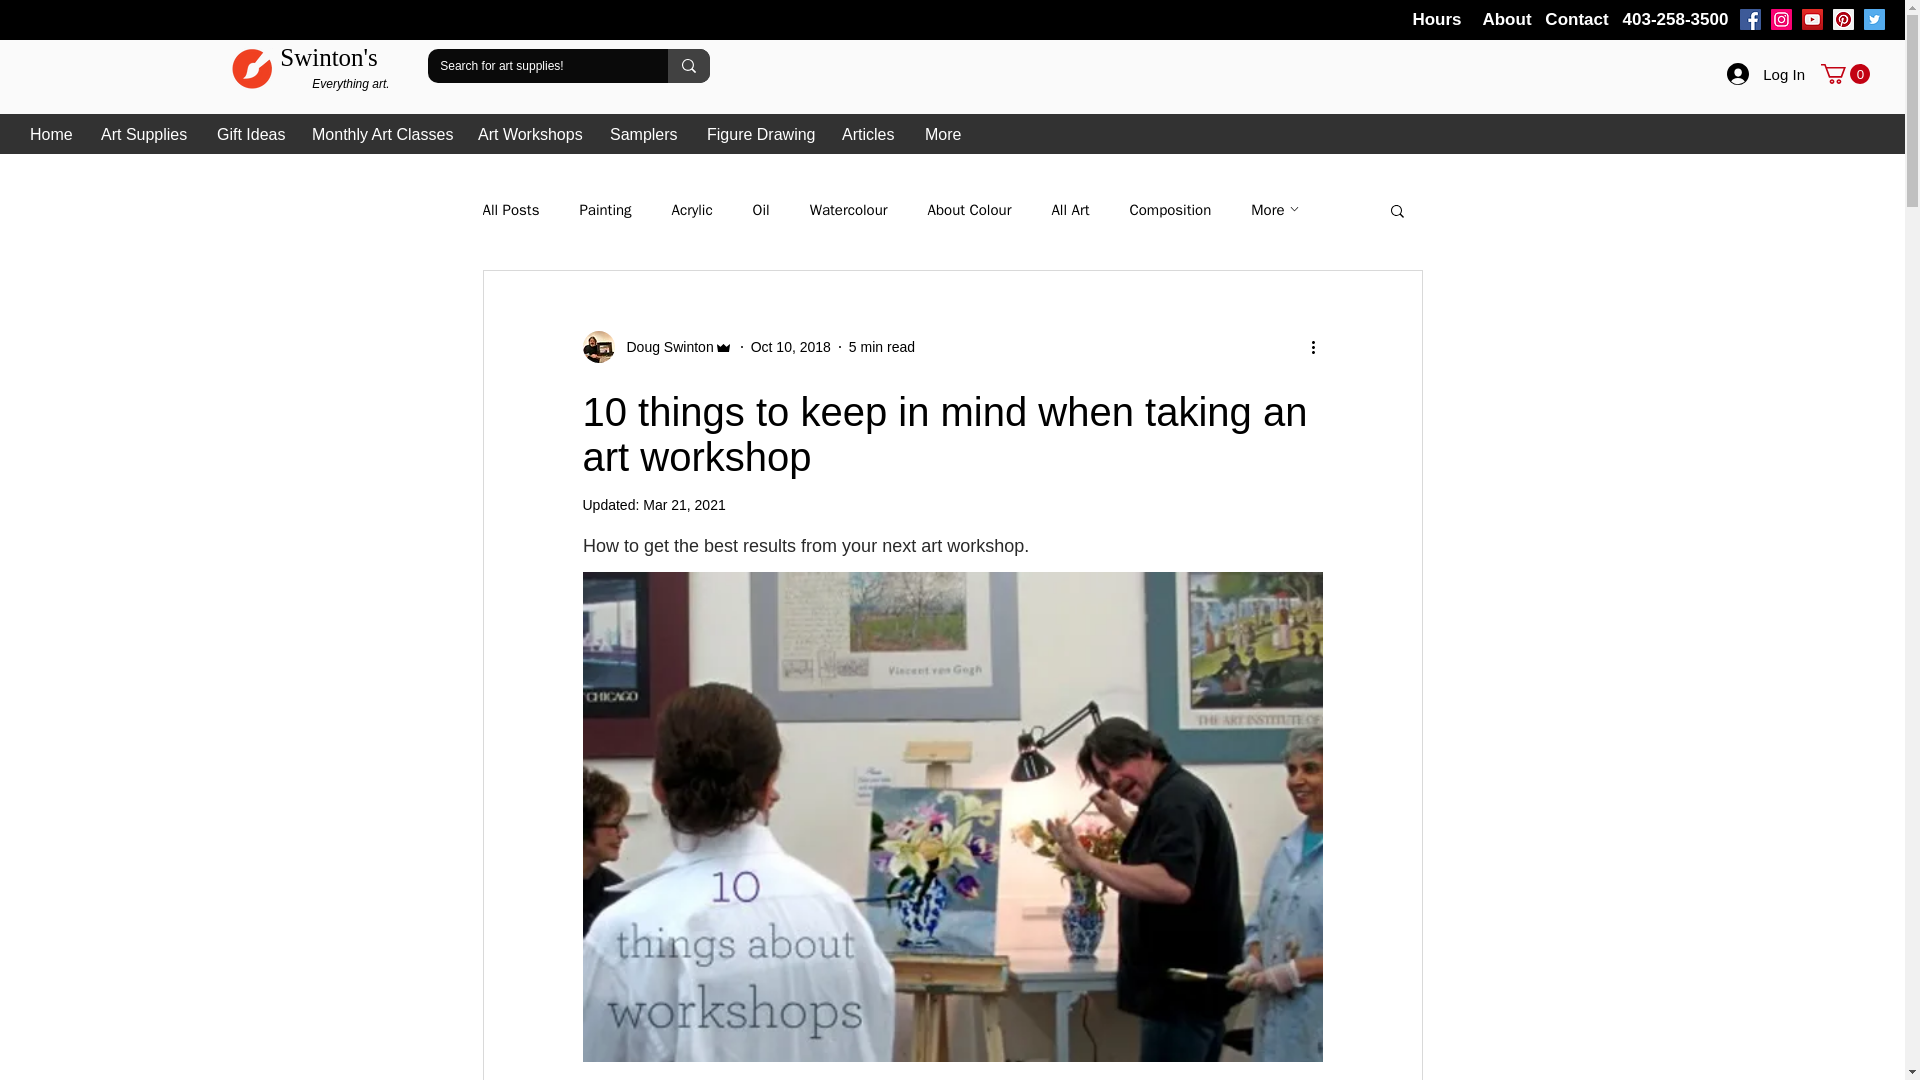 The width and height of the screenshot is (1920, 1080). I want to click on 0, so click(1845, 74).